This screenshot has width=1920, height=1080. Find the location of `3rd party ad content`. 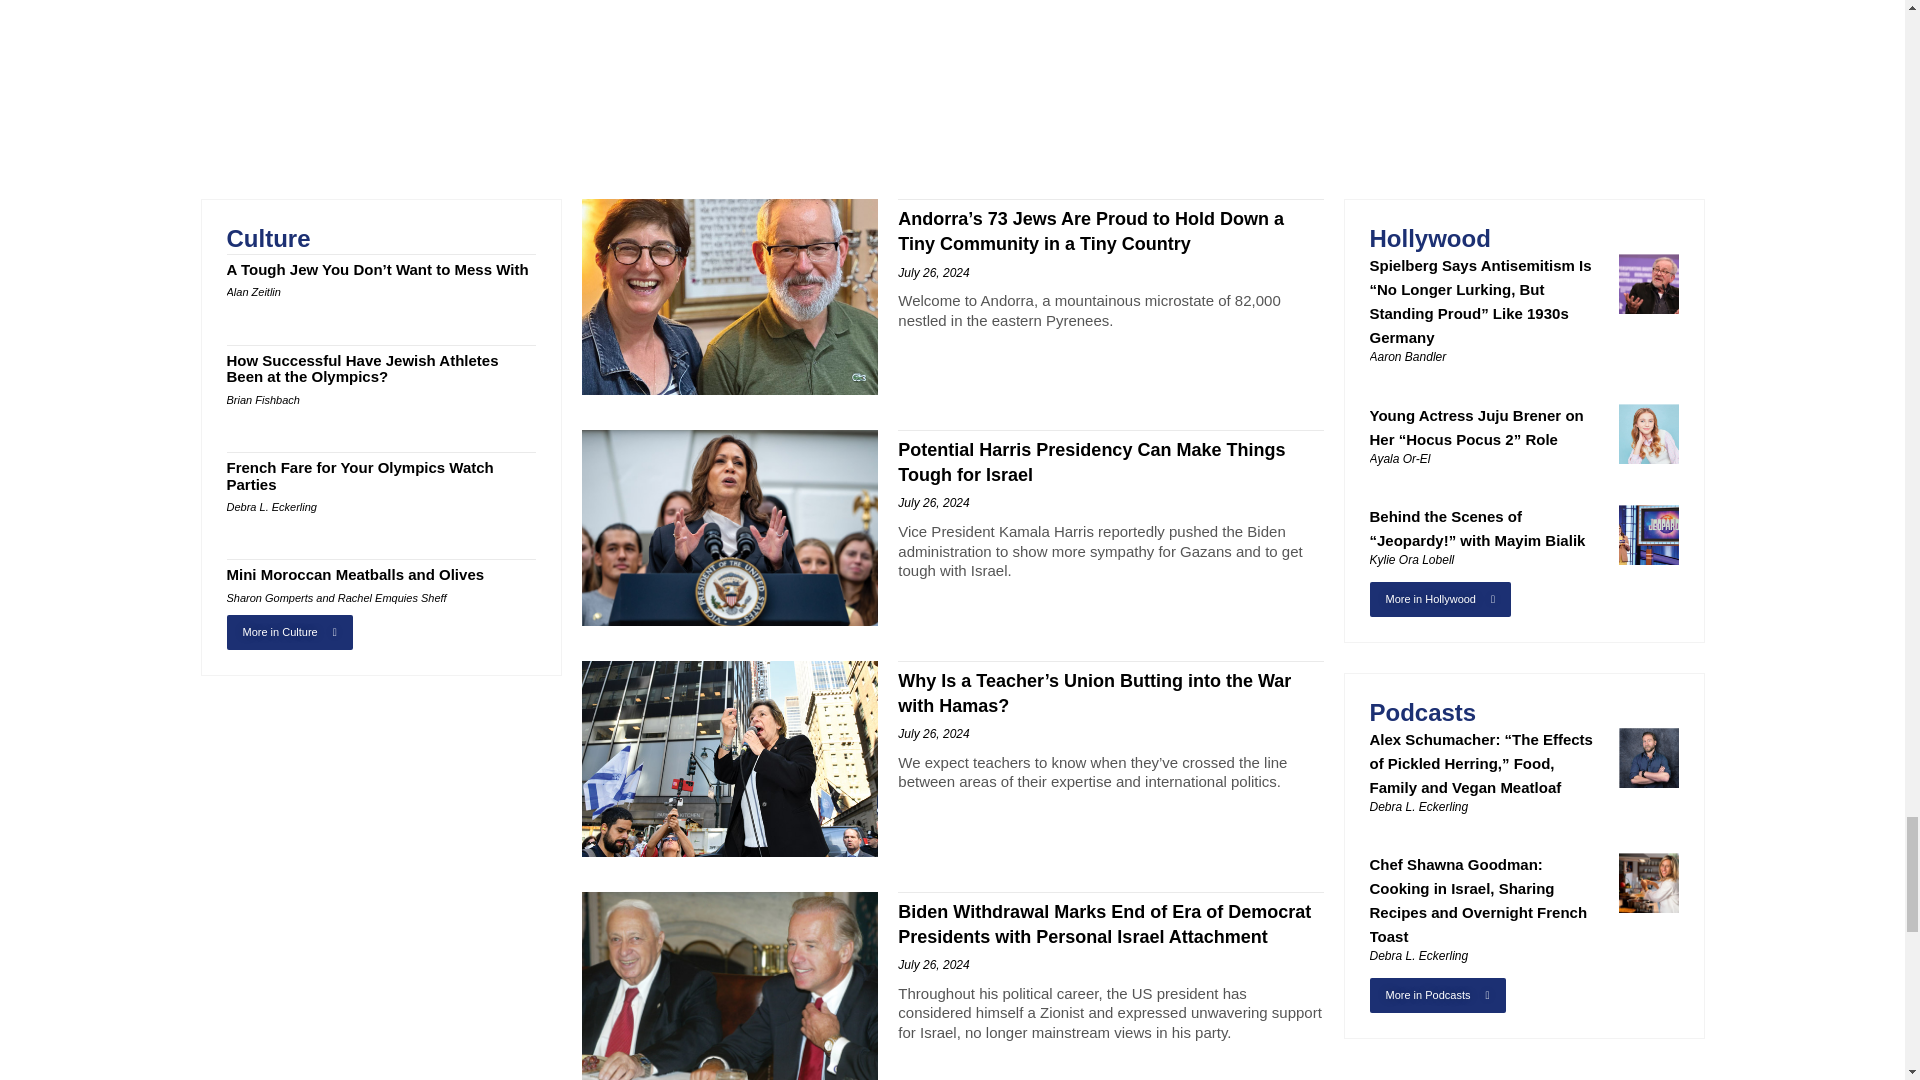

3rd party ad content is located at coordinates (951, 78).